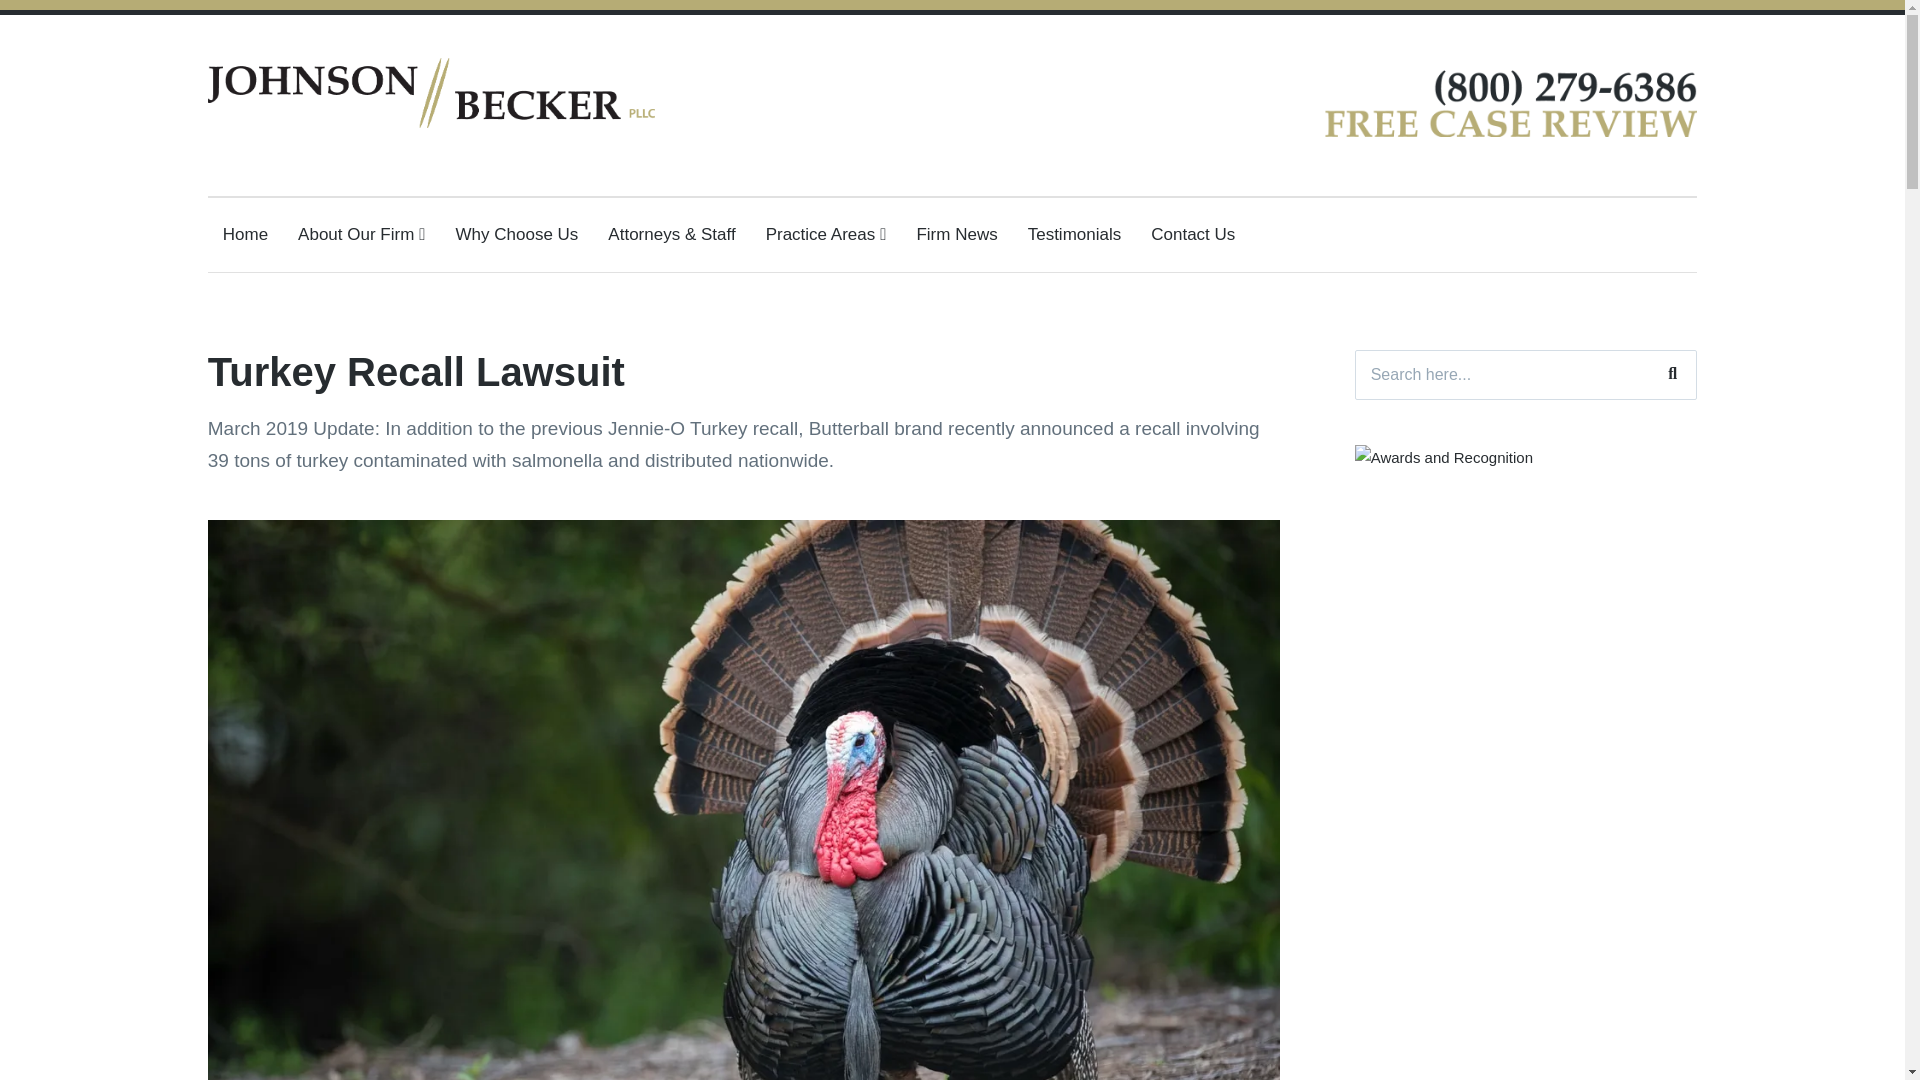  Describe the element at coordinates (956, 234) in the screenshot. I see `Firm News` at that location.